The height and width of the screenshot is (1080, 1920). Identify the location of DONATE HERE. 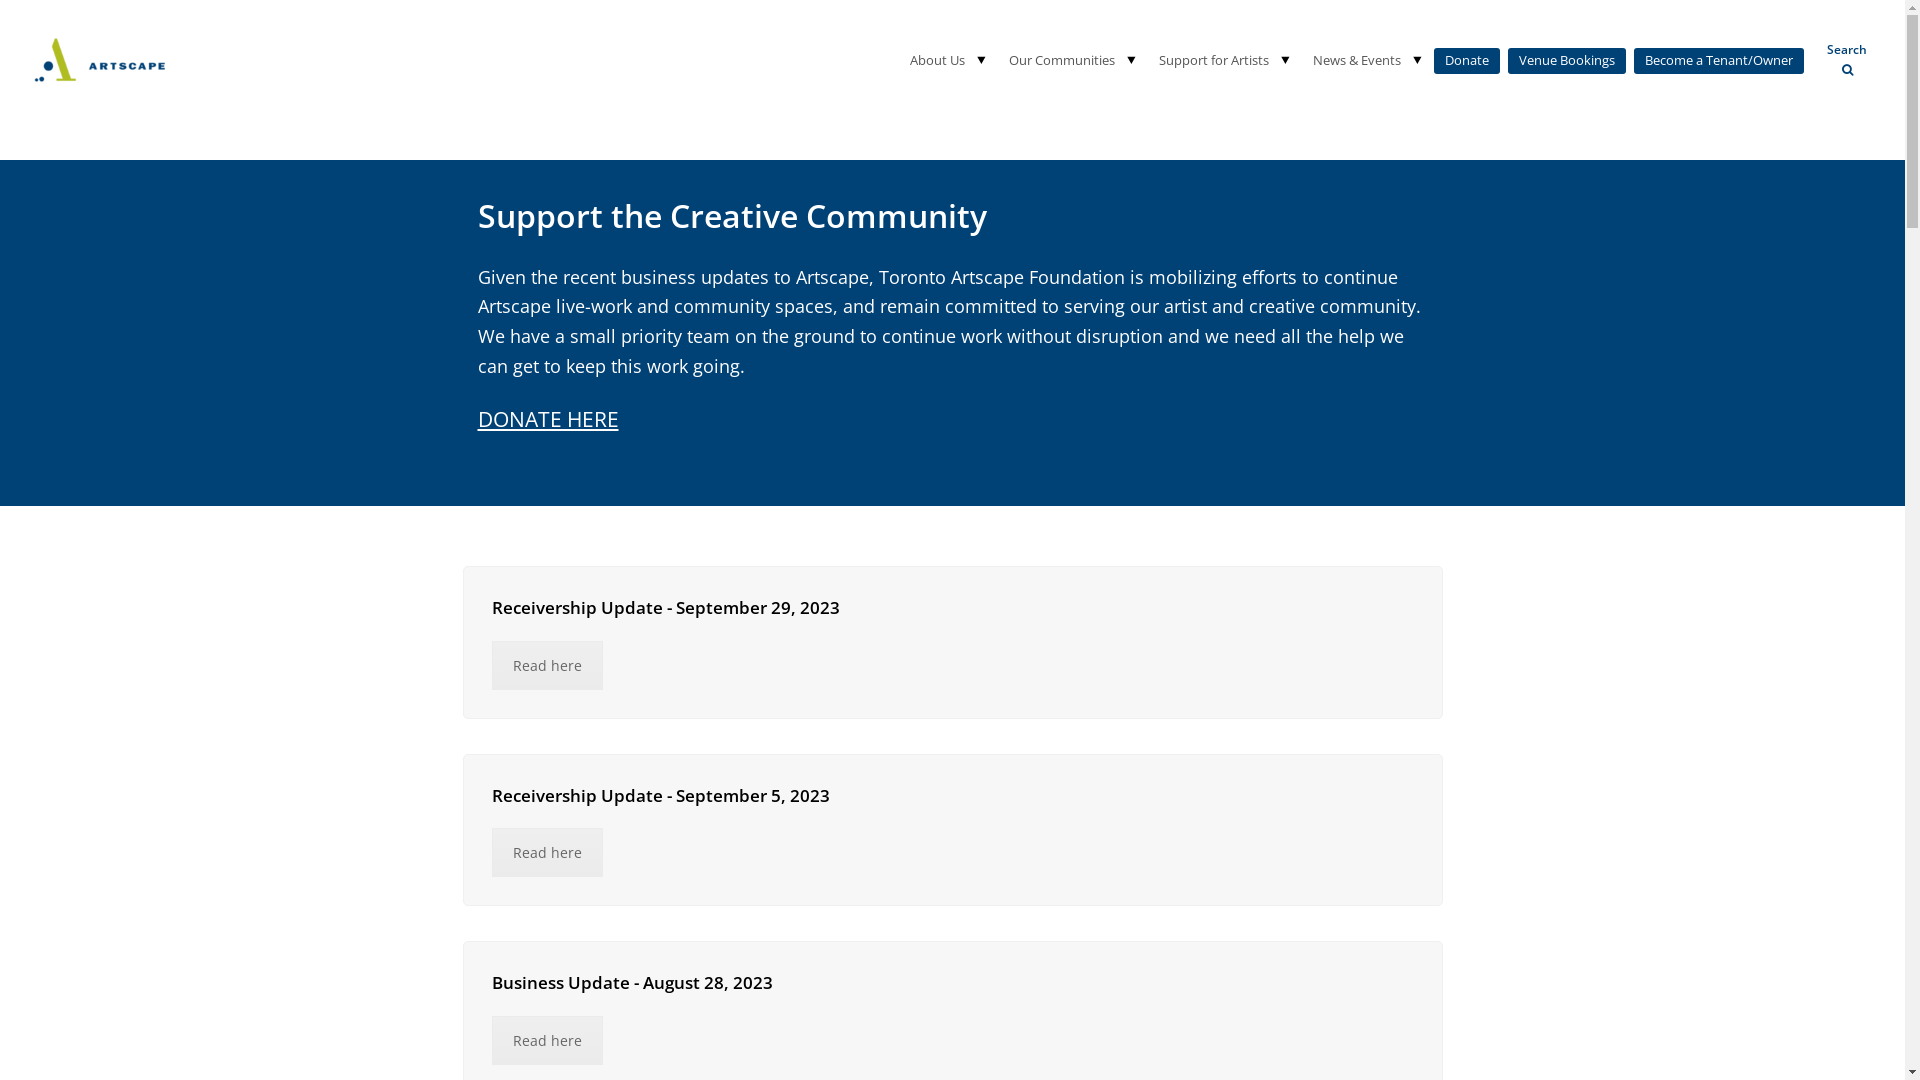
(548, 419).